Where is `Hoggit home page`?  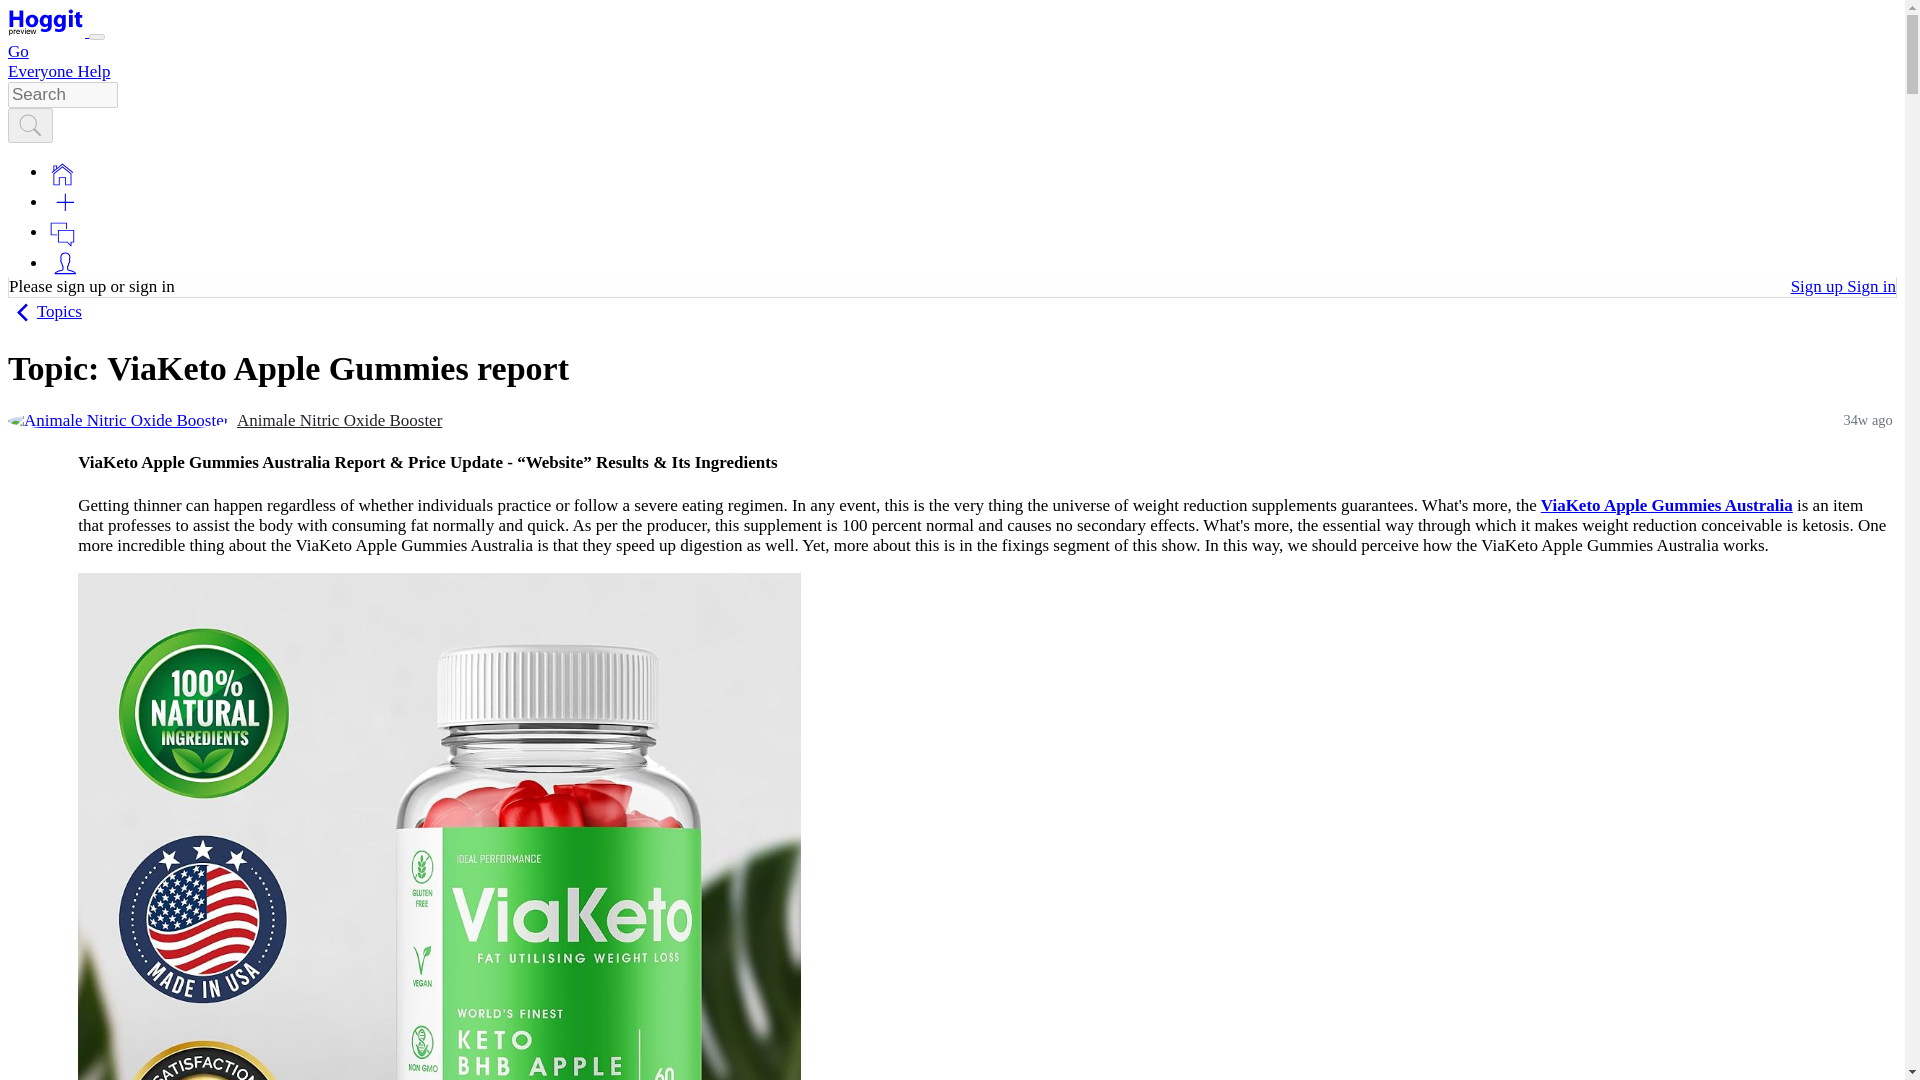 Hoggit home page is located at coordinates (46, 22).